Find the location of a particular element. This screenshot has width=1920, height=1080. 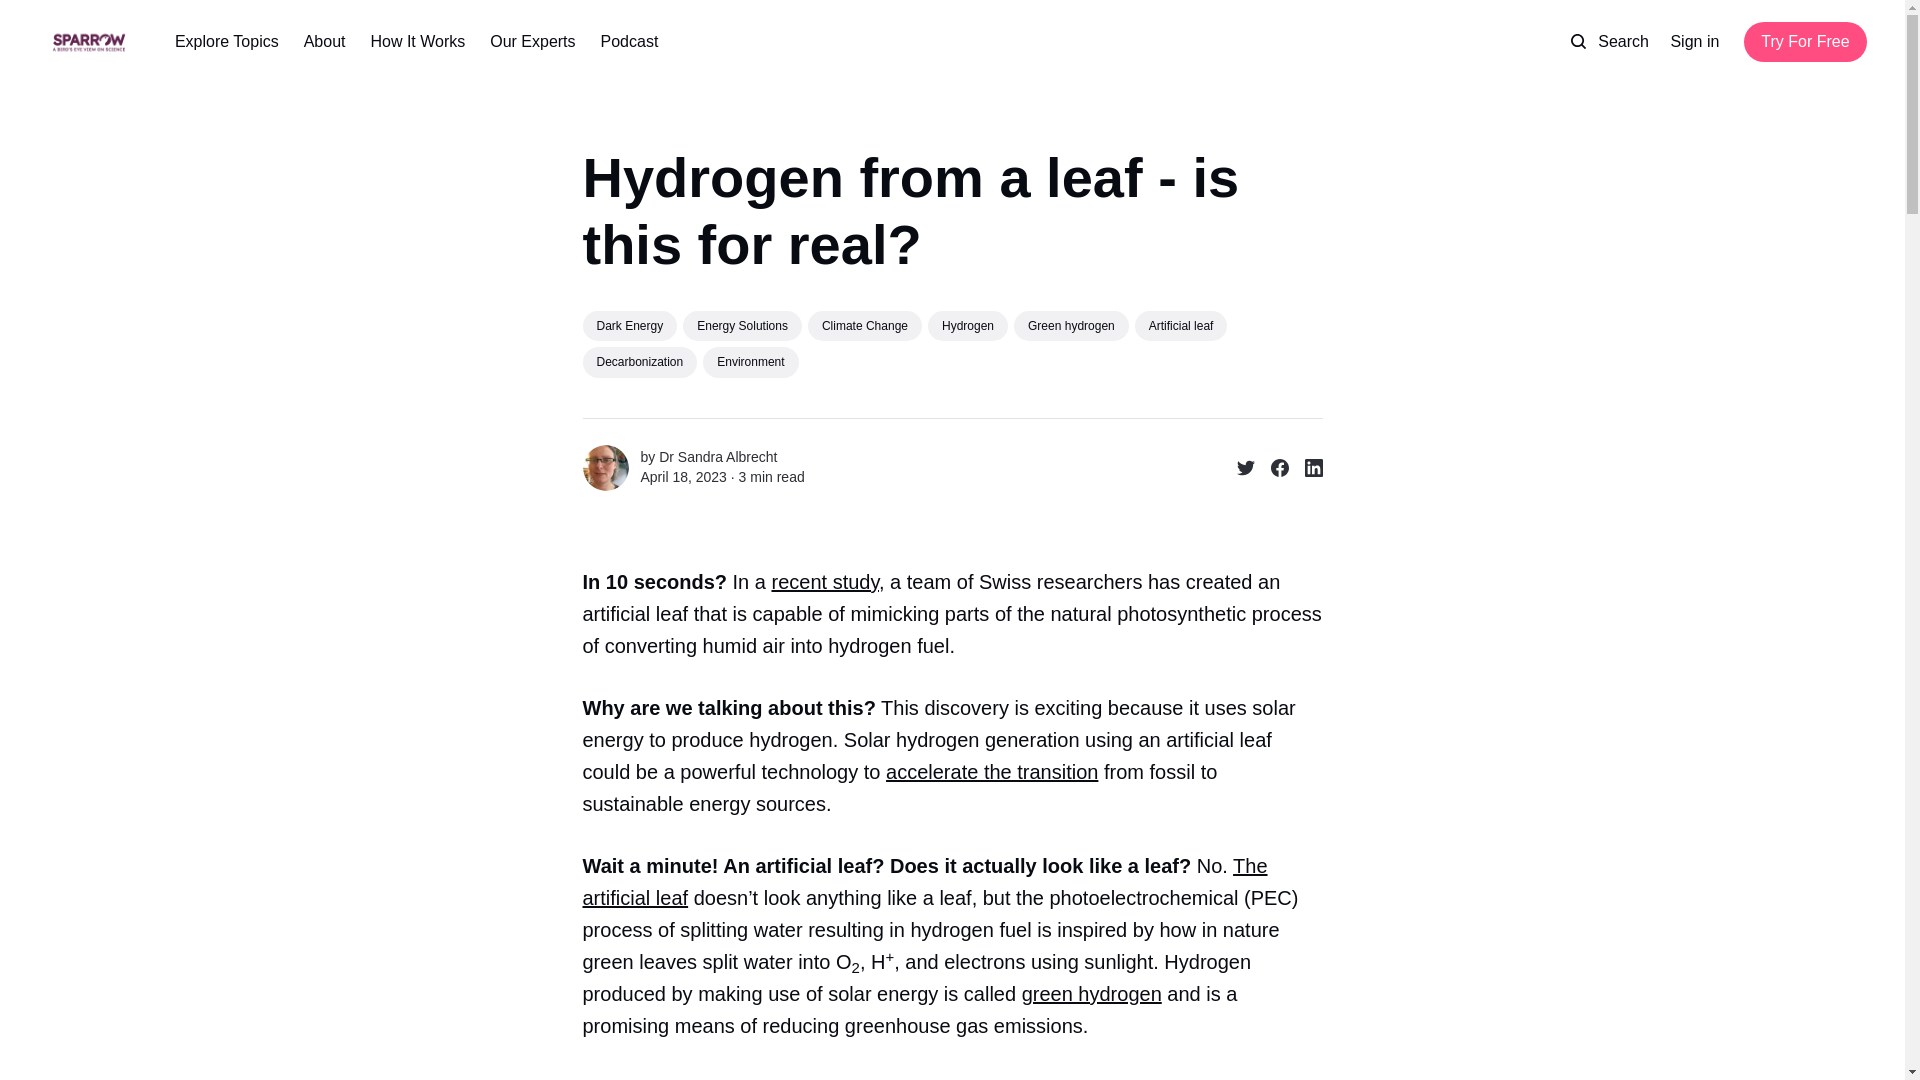

Sign in is located at coordinates (1694, 42).